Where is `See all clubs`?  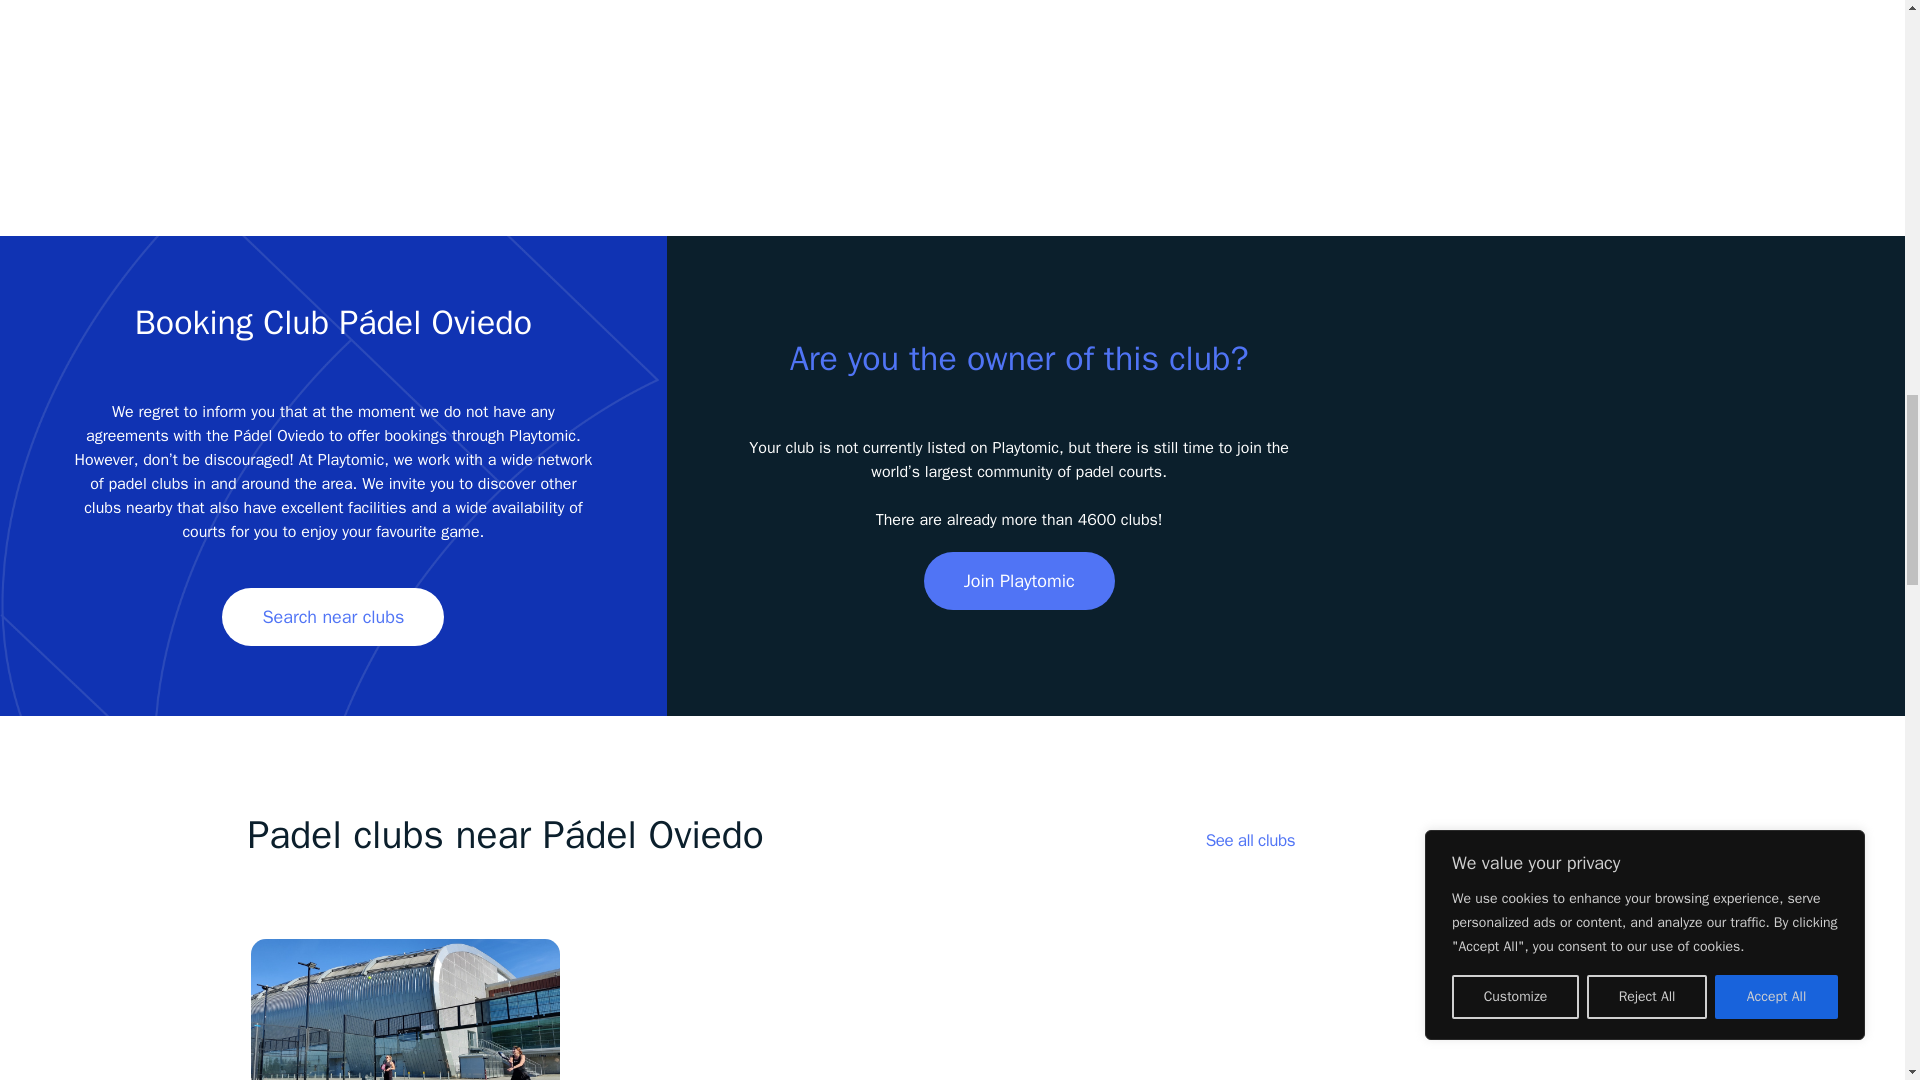 See all clubs is located at coordinates (1250, 840).